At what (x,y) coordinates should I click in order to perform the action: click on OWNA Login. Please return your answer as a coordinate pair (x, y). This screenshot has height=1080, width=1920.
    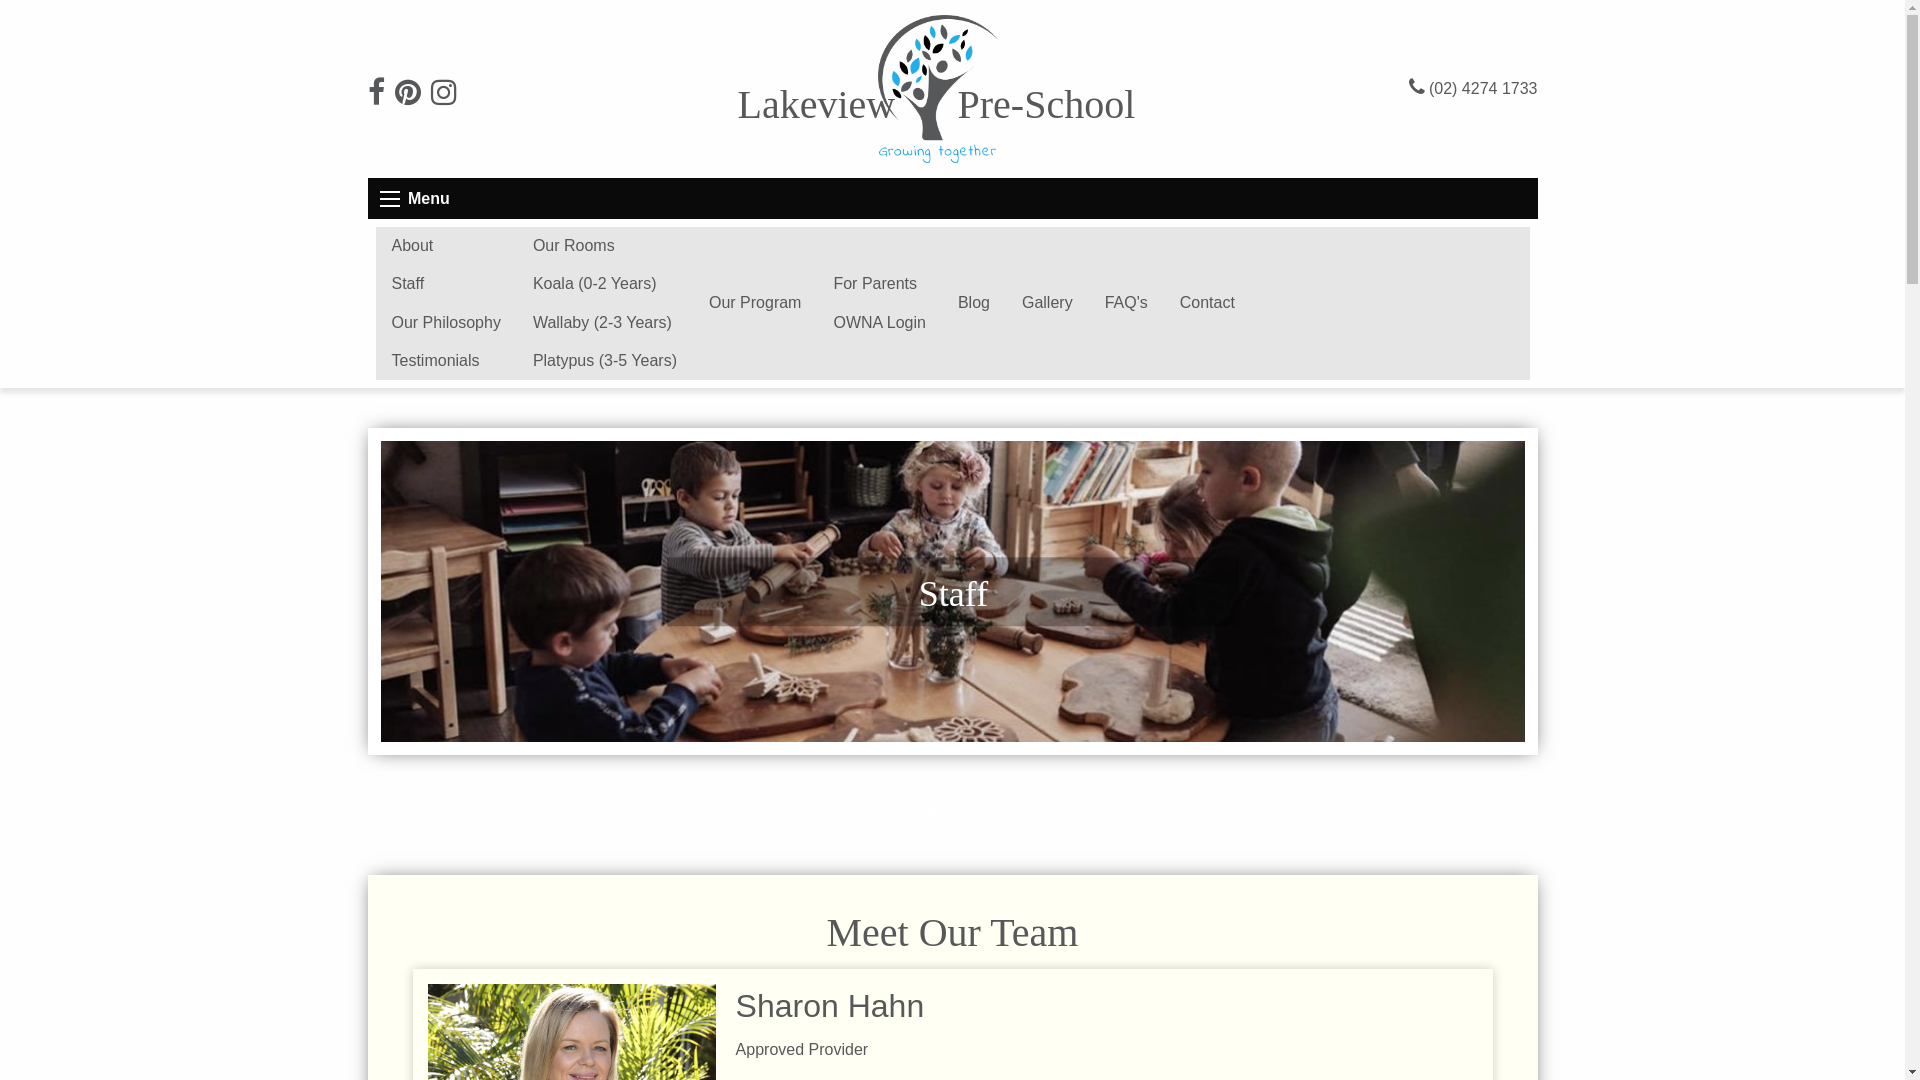
    Looking at the image, I should click on (879, 322).